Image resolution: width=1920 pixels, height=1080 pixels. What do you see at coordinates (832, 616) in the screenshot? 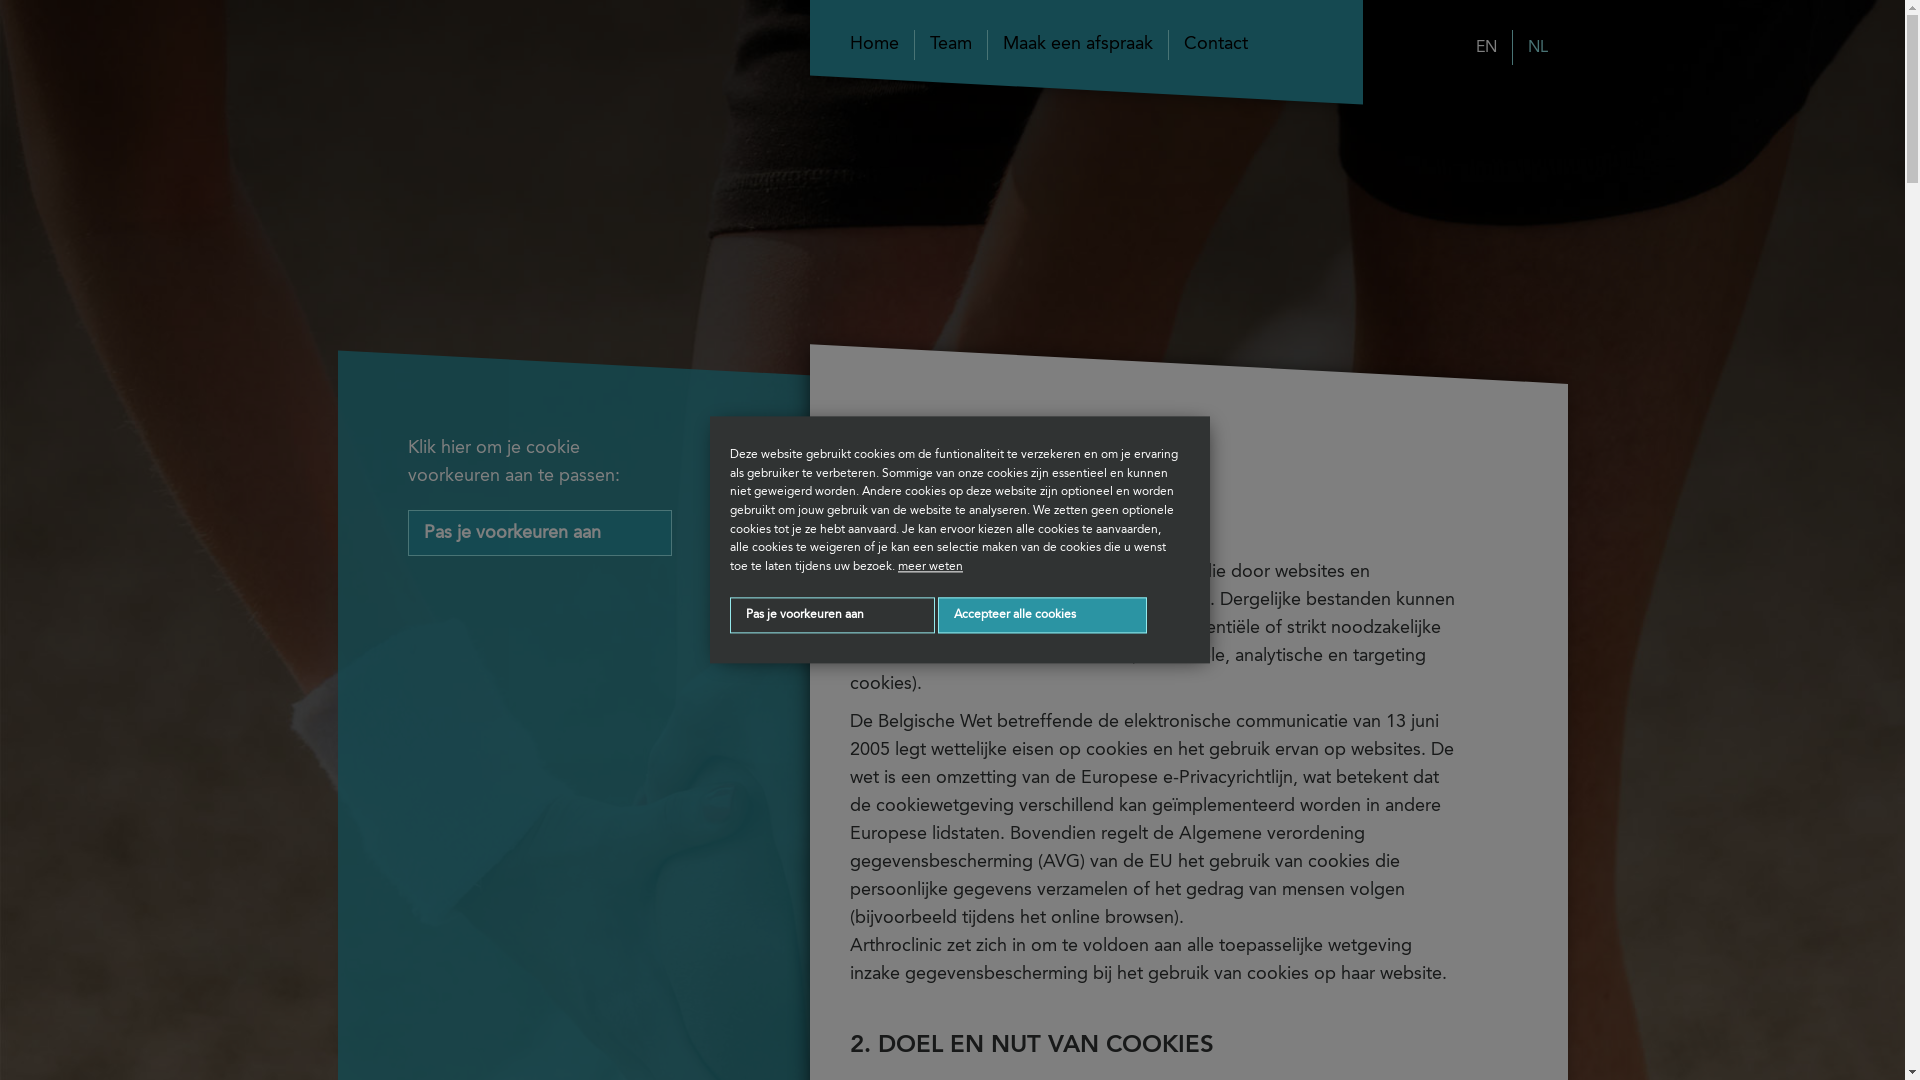
I see `Pas je voorkeuren aan` at bounding box center [832, 616].